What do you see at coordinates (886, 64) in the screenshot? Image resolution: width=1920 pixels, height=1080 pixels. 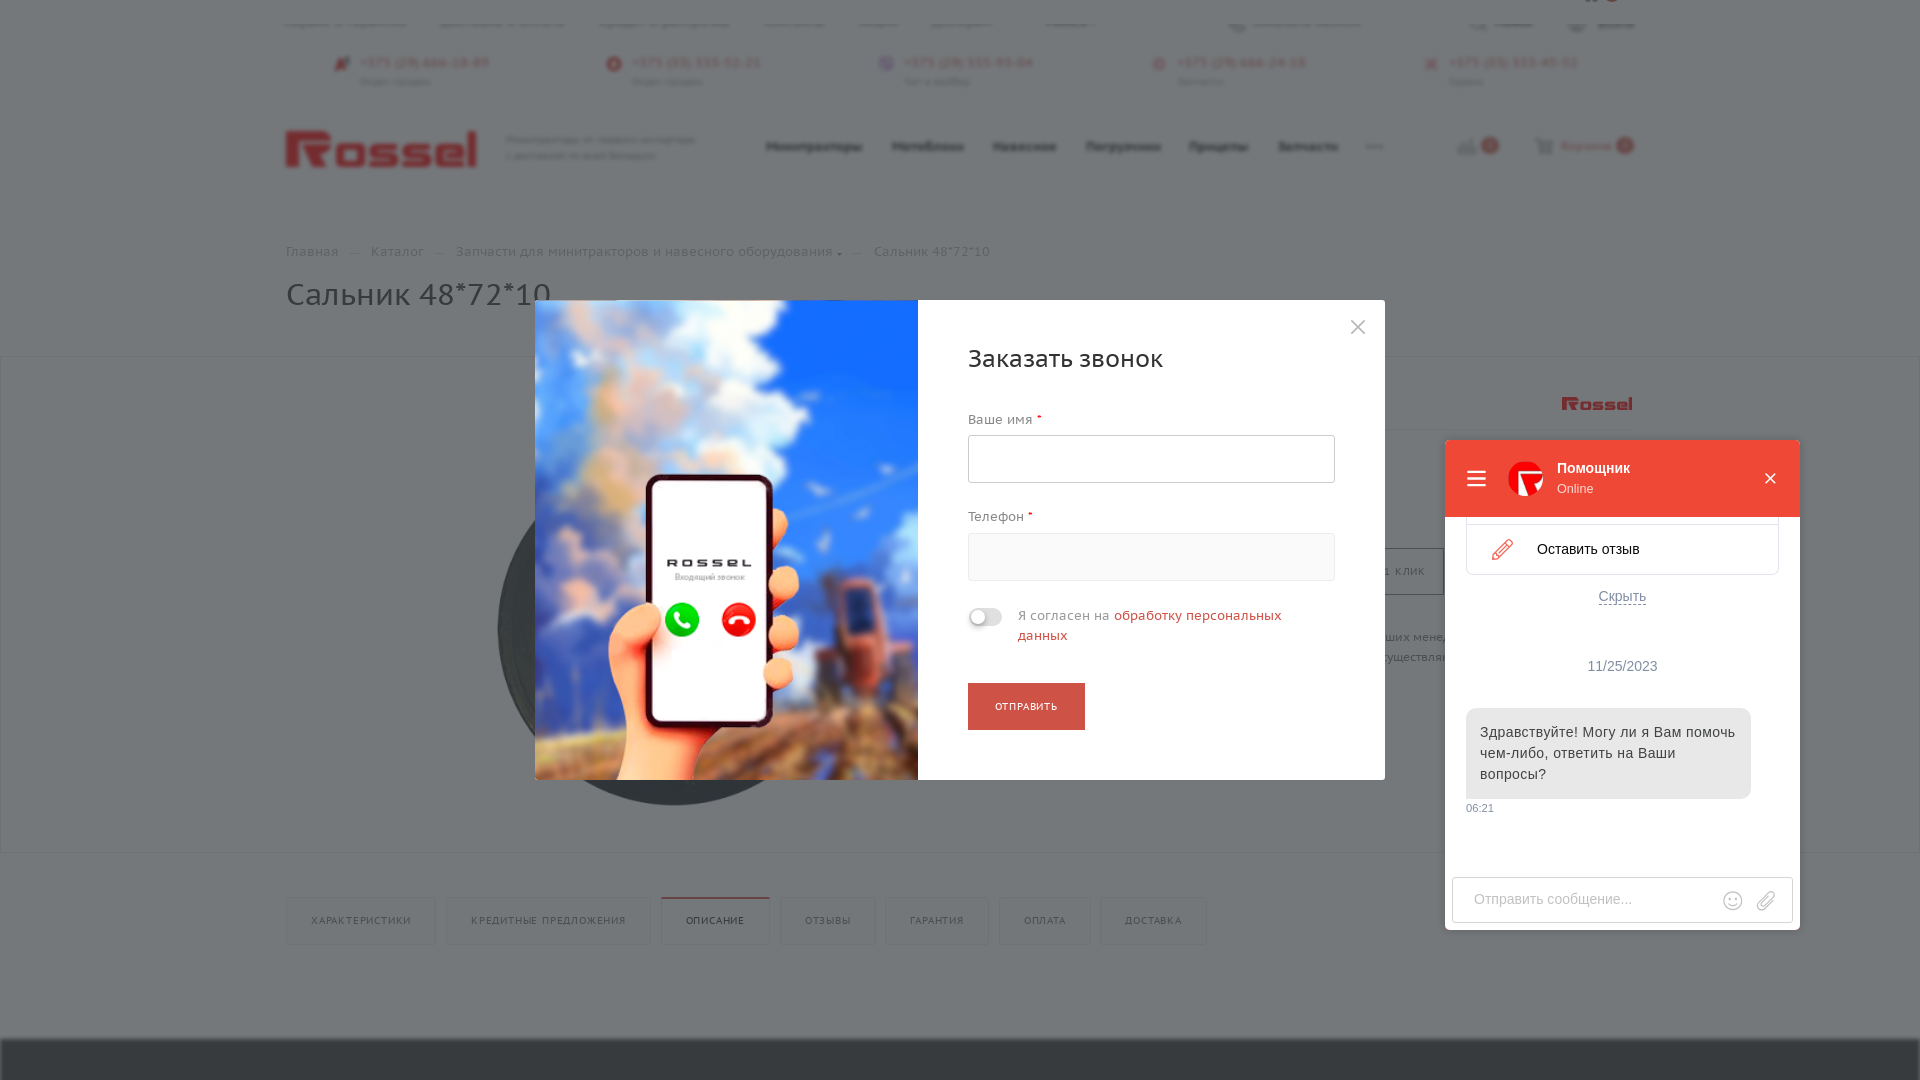 I see `servis.svg` at bounding box center [886, 64].